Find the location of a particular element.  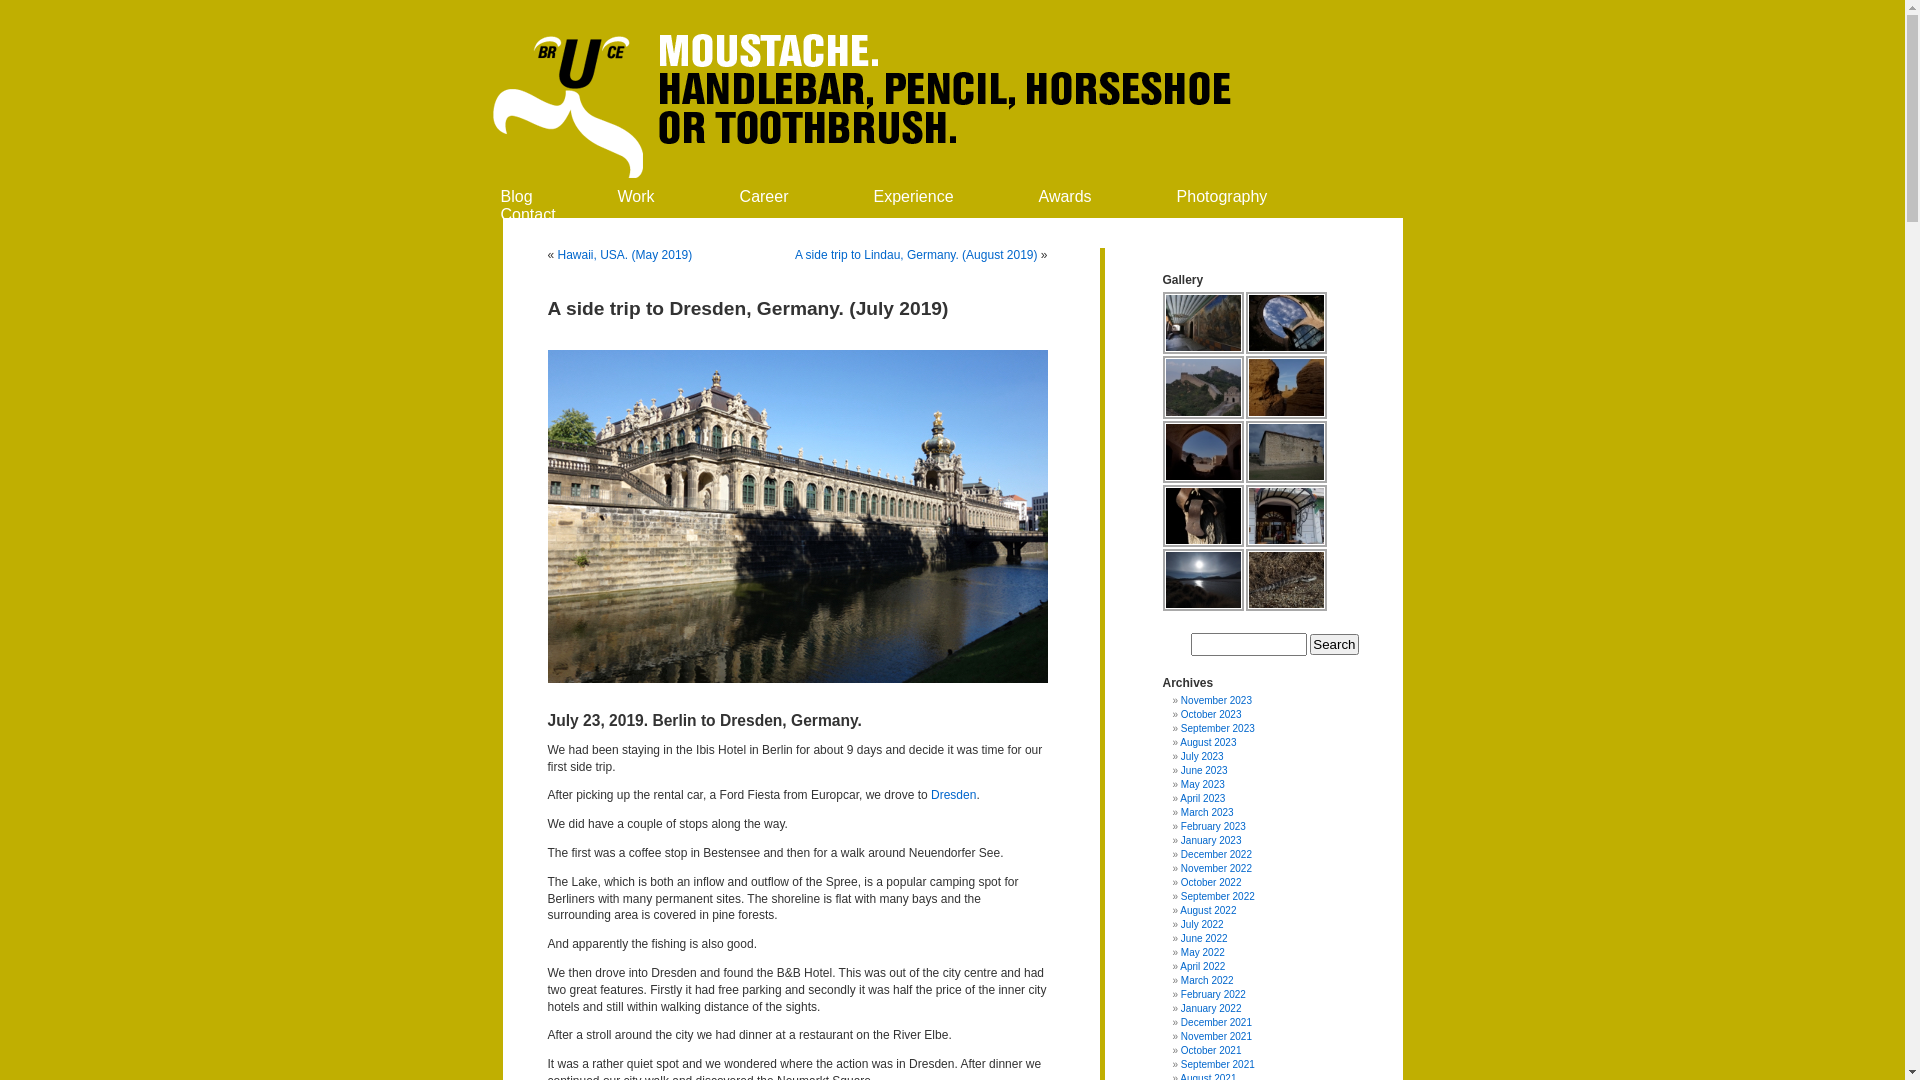

DSC09533 is located at coordinates (1286, 323).